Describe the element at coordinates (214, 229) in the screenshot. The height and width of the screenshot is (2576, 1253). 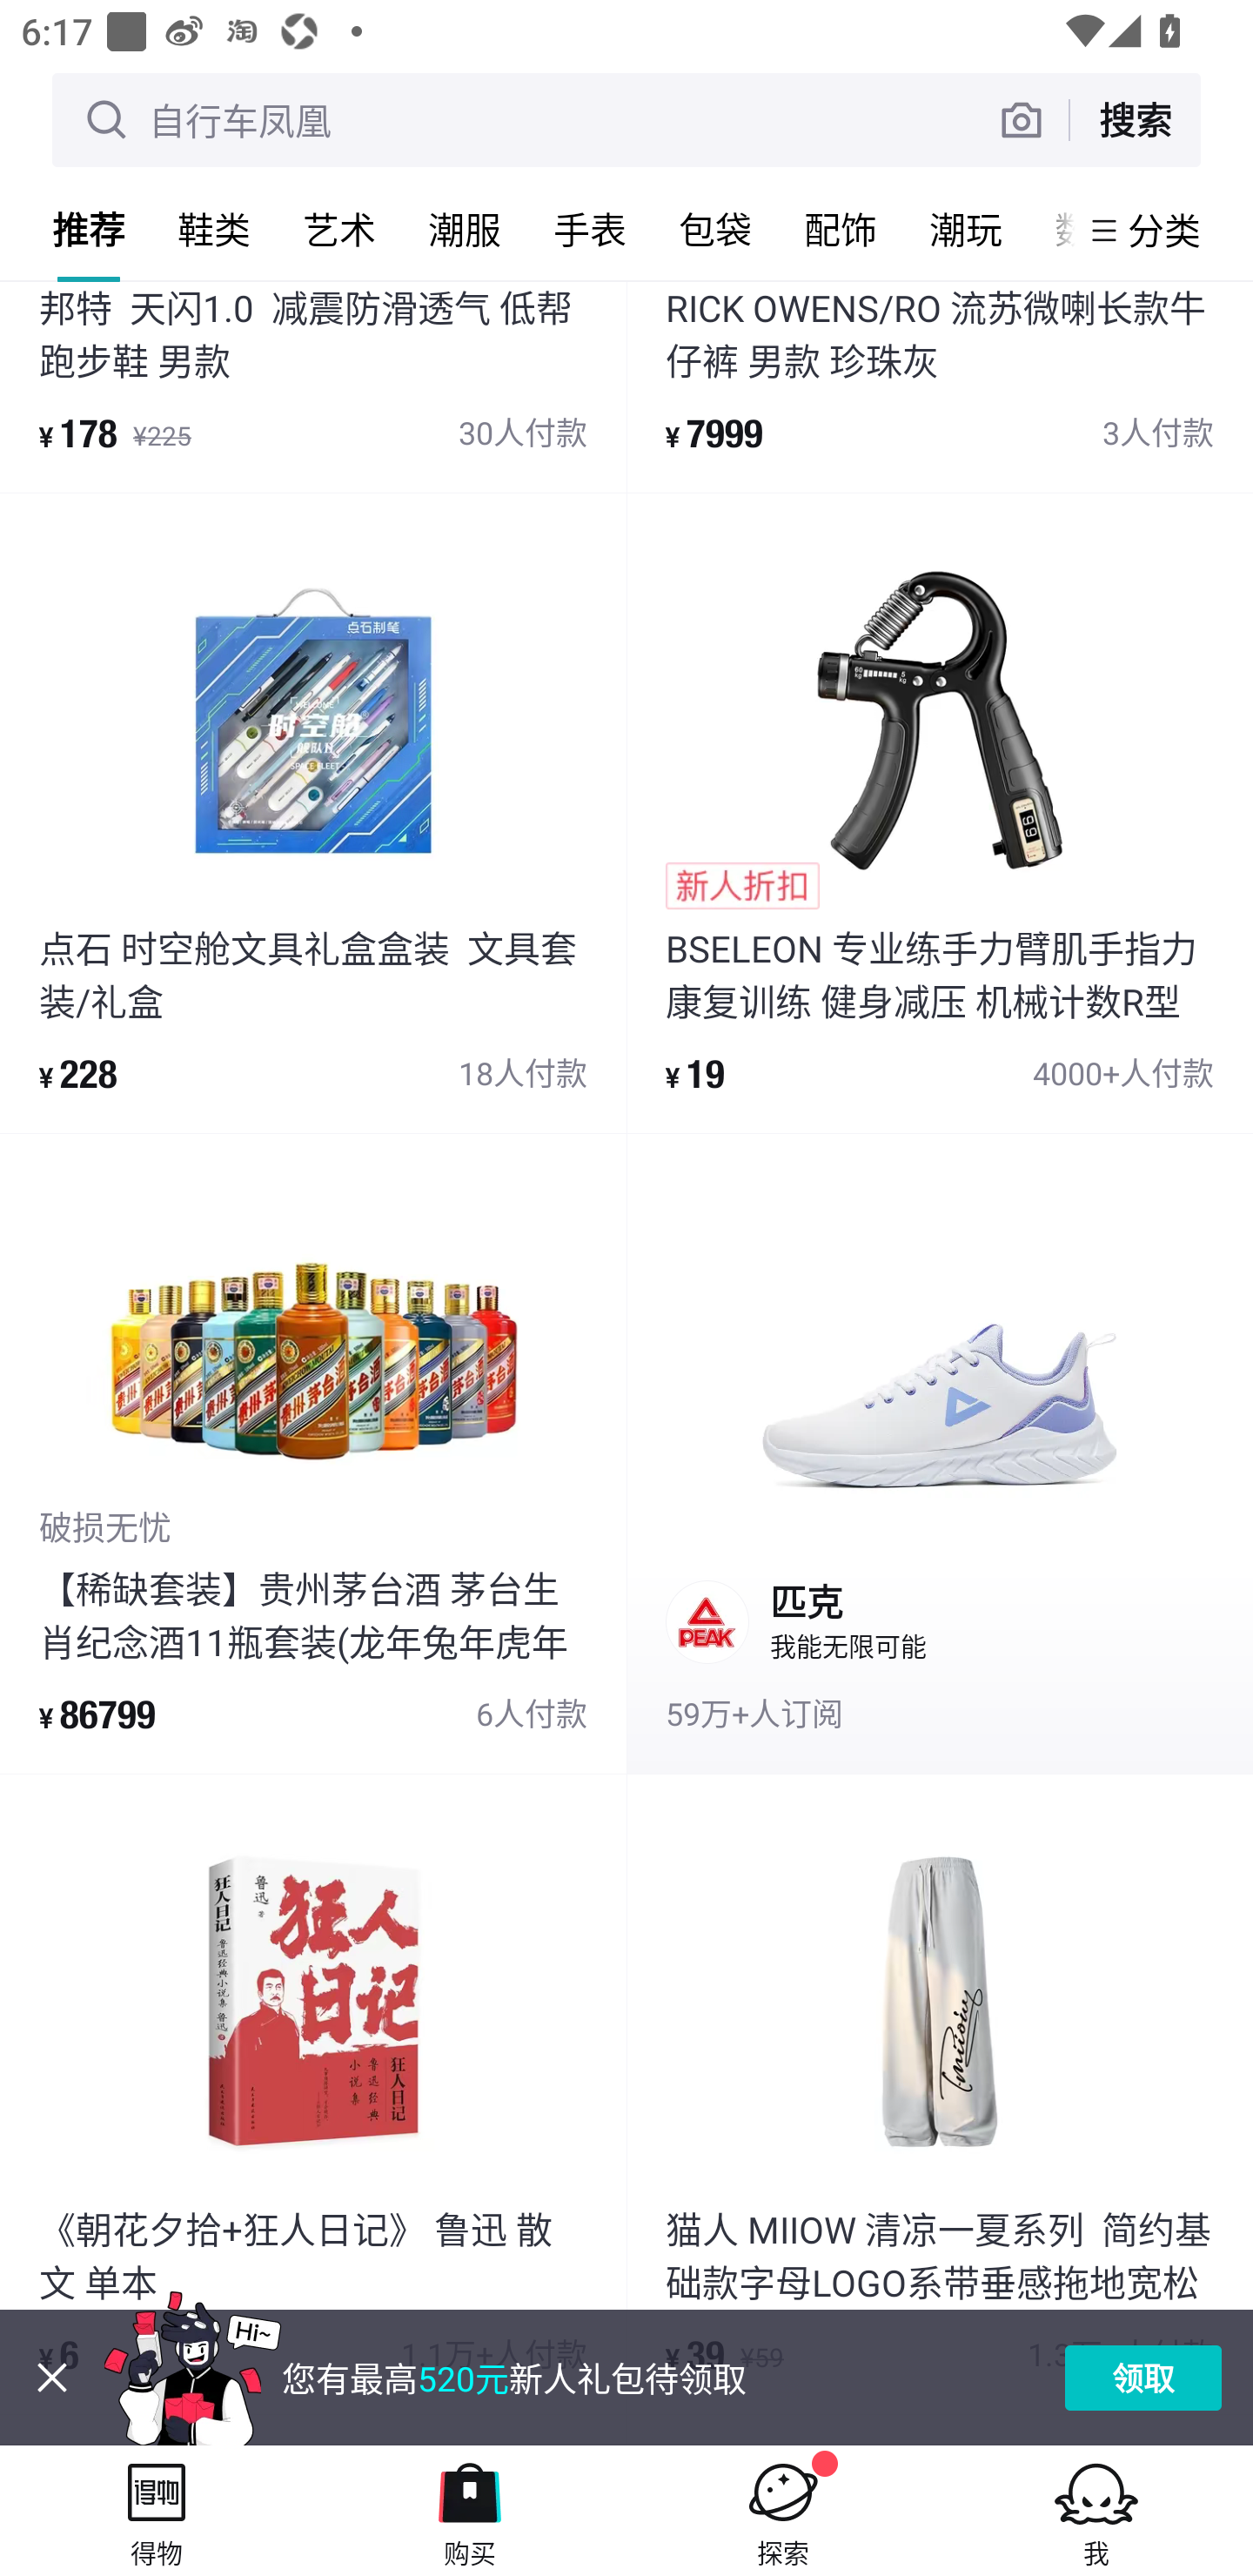
I see `鞋类` at that location.